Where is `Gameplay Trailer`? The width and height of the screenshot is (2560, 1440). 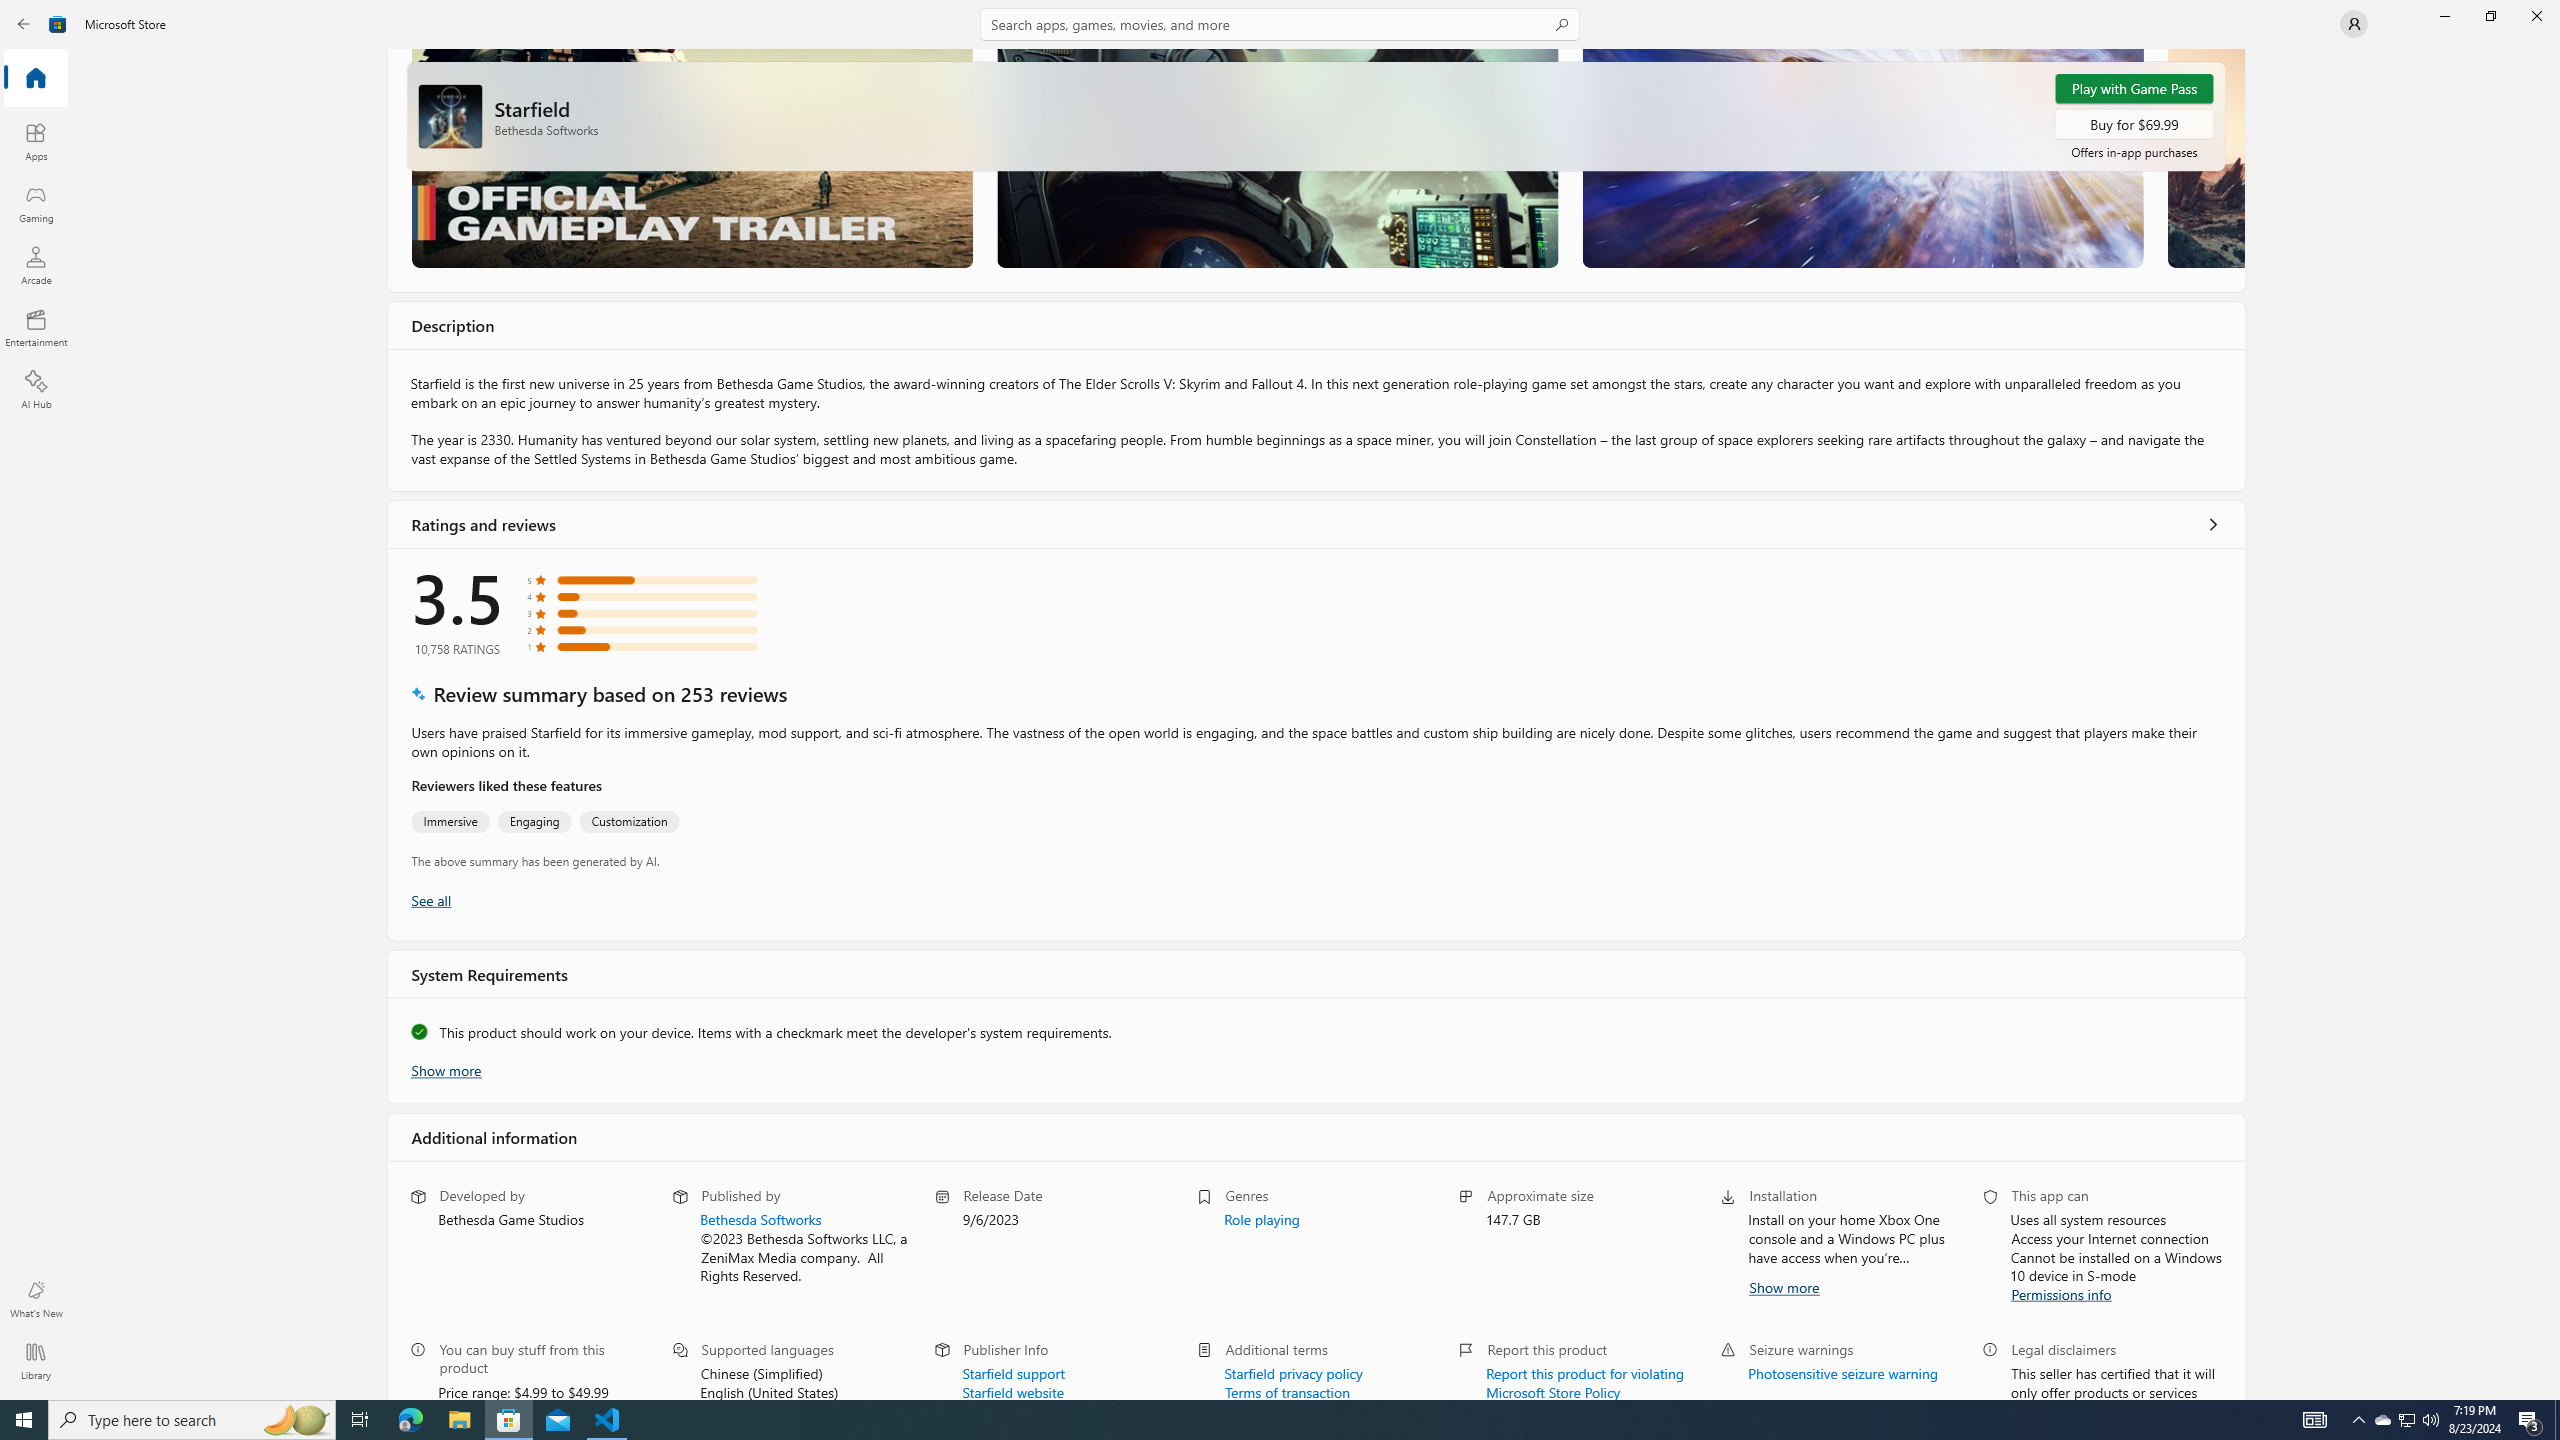 Gameplay Trailer is located at coordinates (692, 157).